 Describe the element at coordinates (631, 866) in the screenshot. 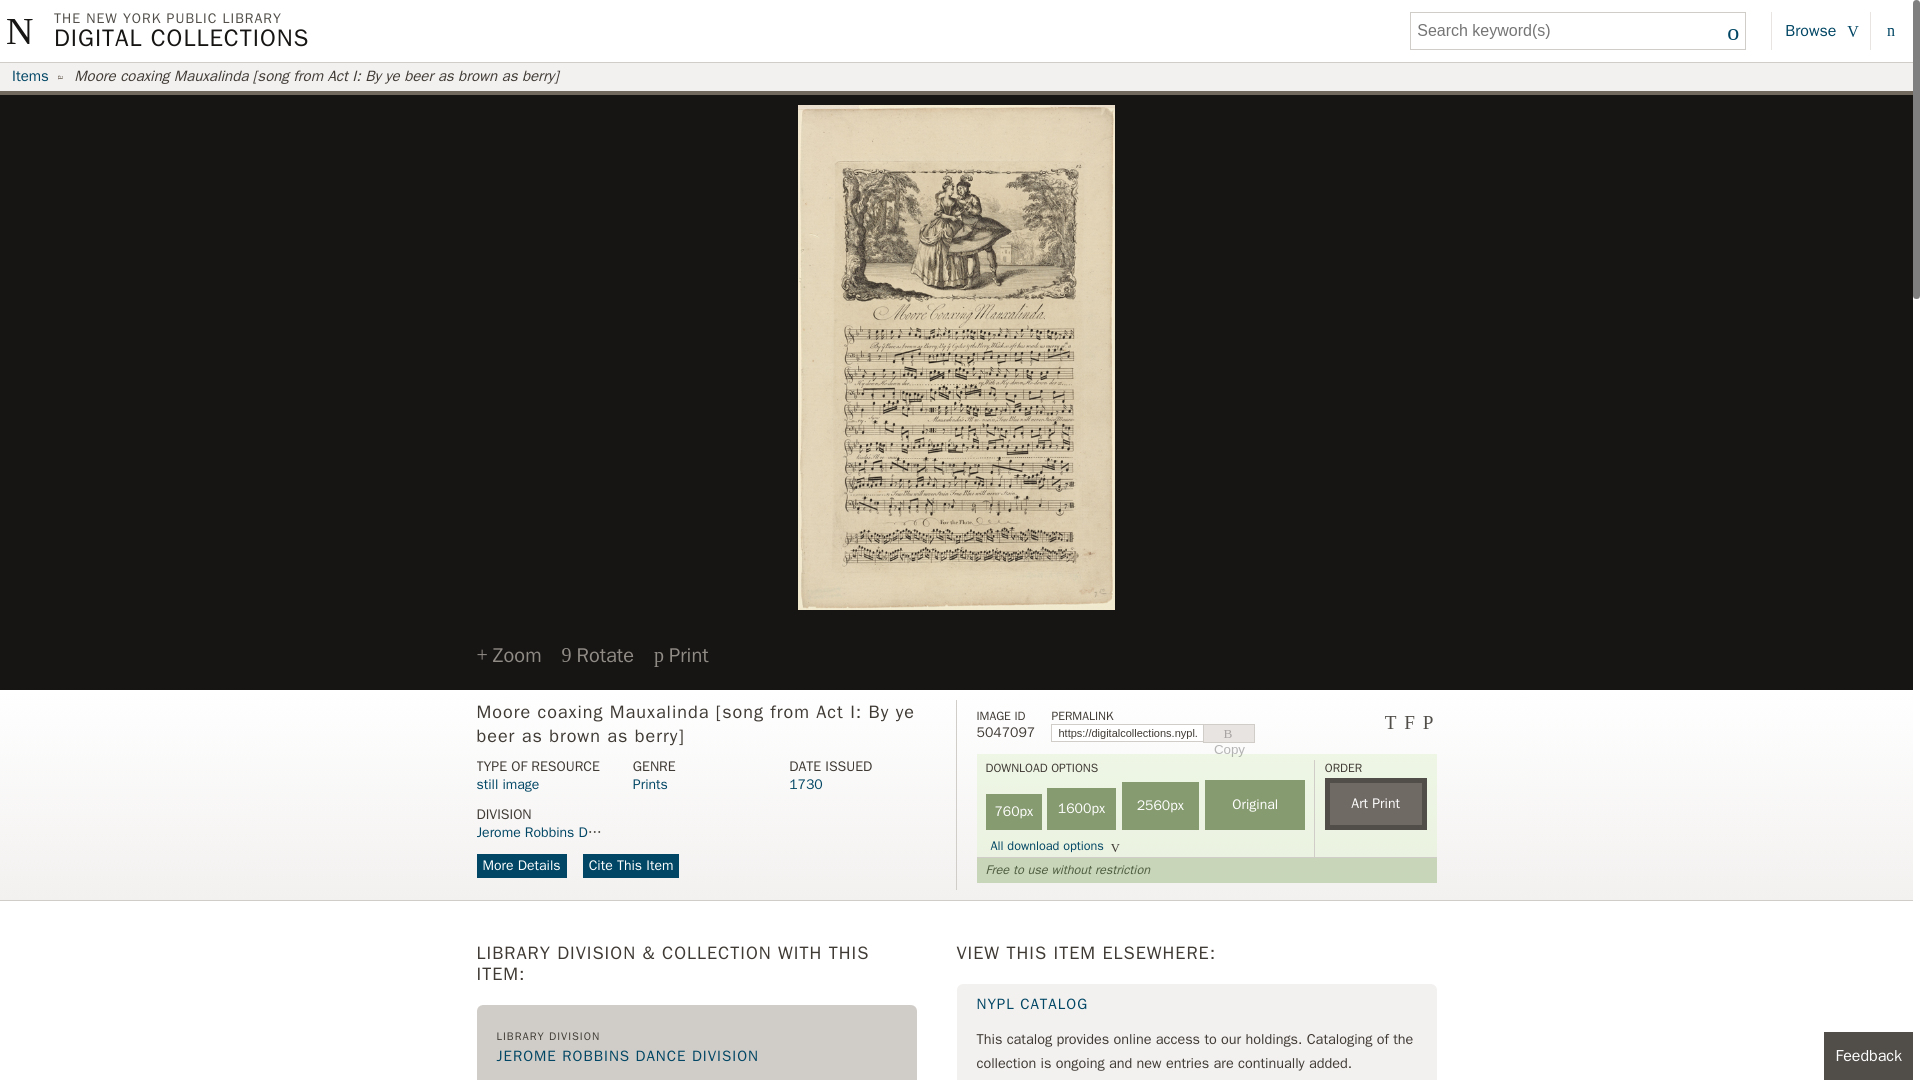

I see `Cite This Item` at that location.